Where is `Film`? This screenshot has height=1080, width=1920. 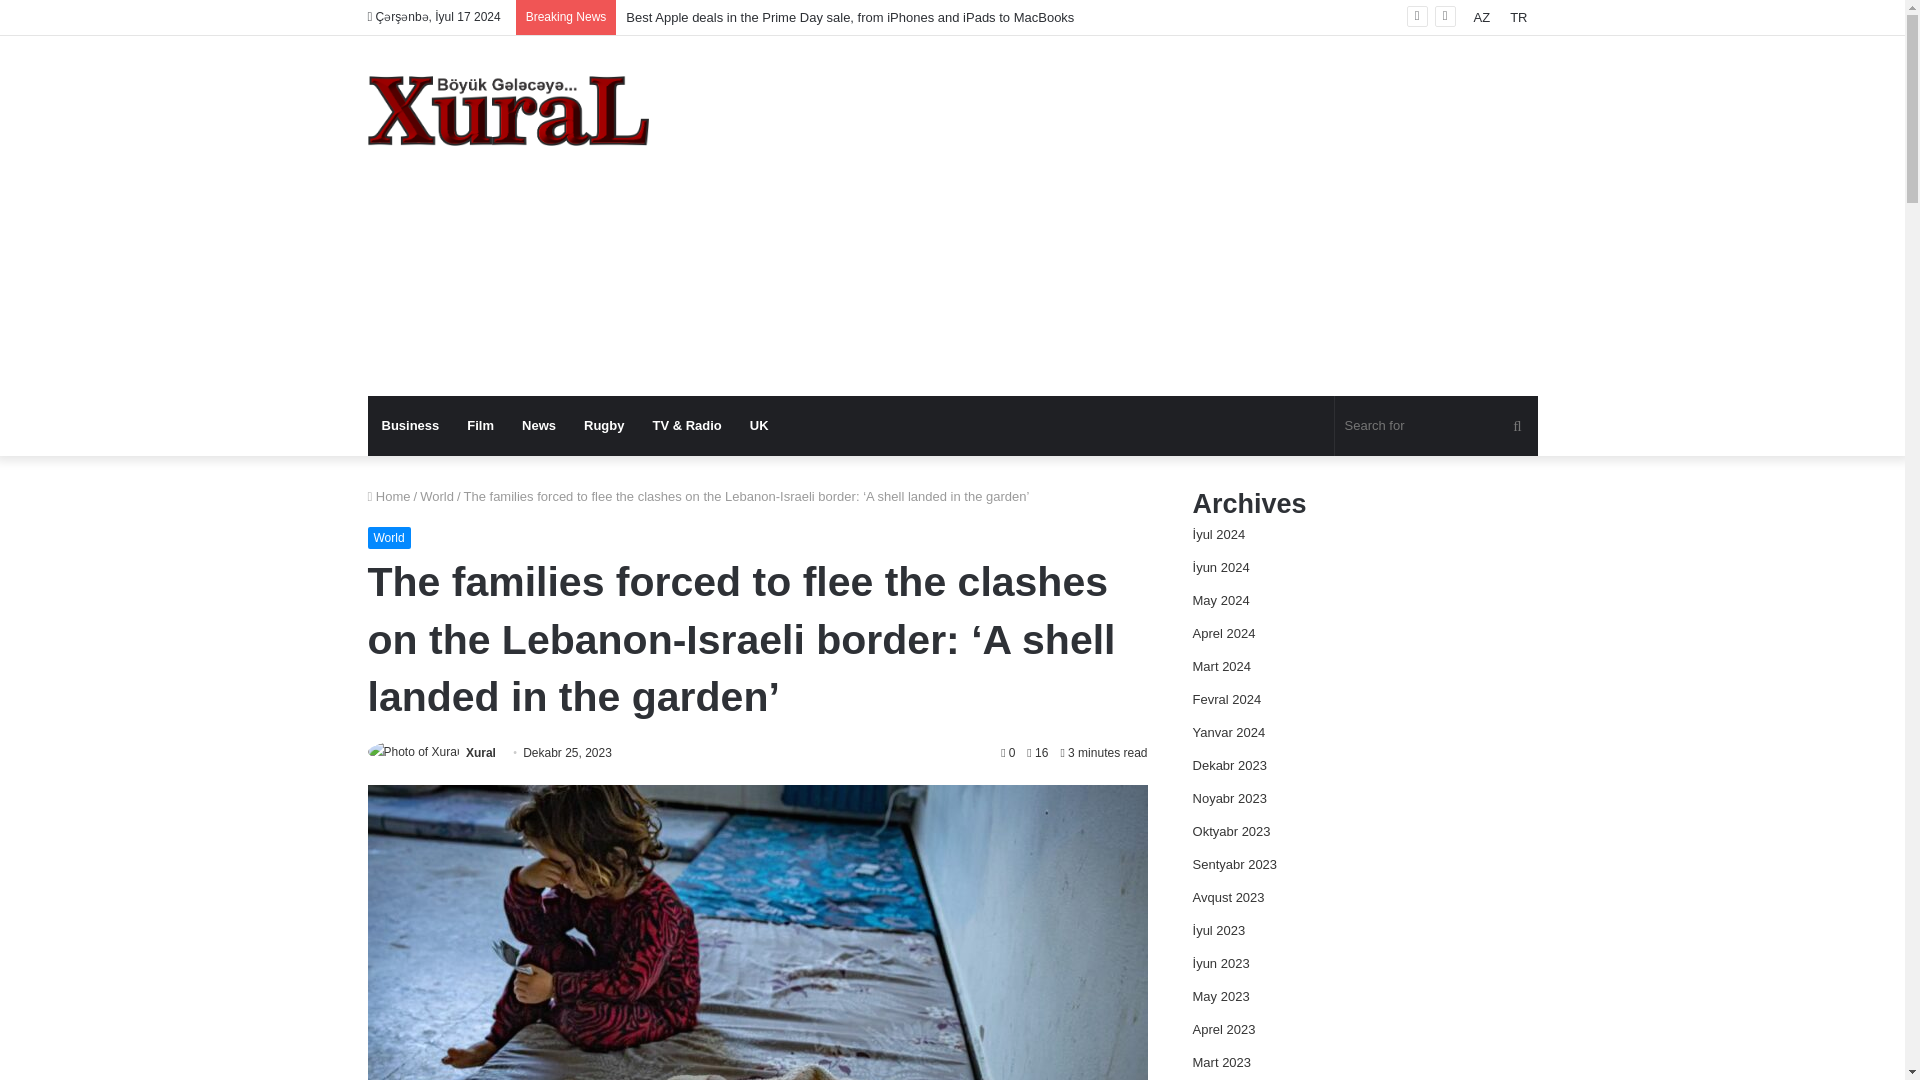 Film is located at coordinates (480, 426).